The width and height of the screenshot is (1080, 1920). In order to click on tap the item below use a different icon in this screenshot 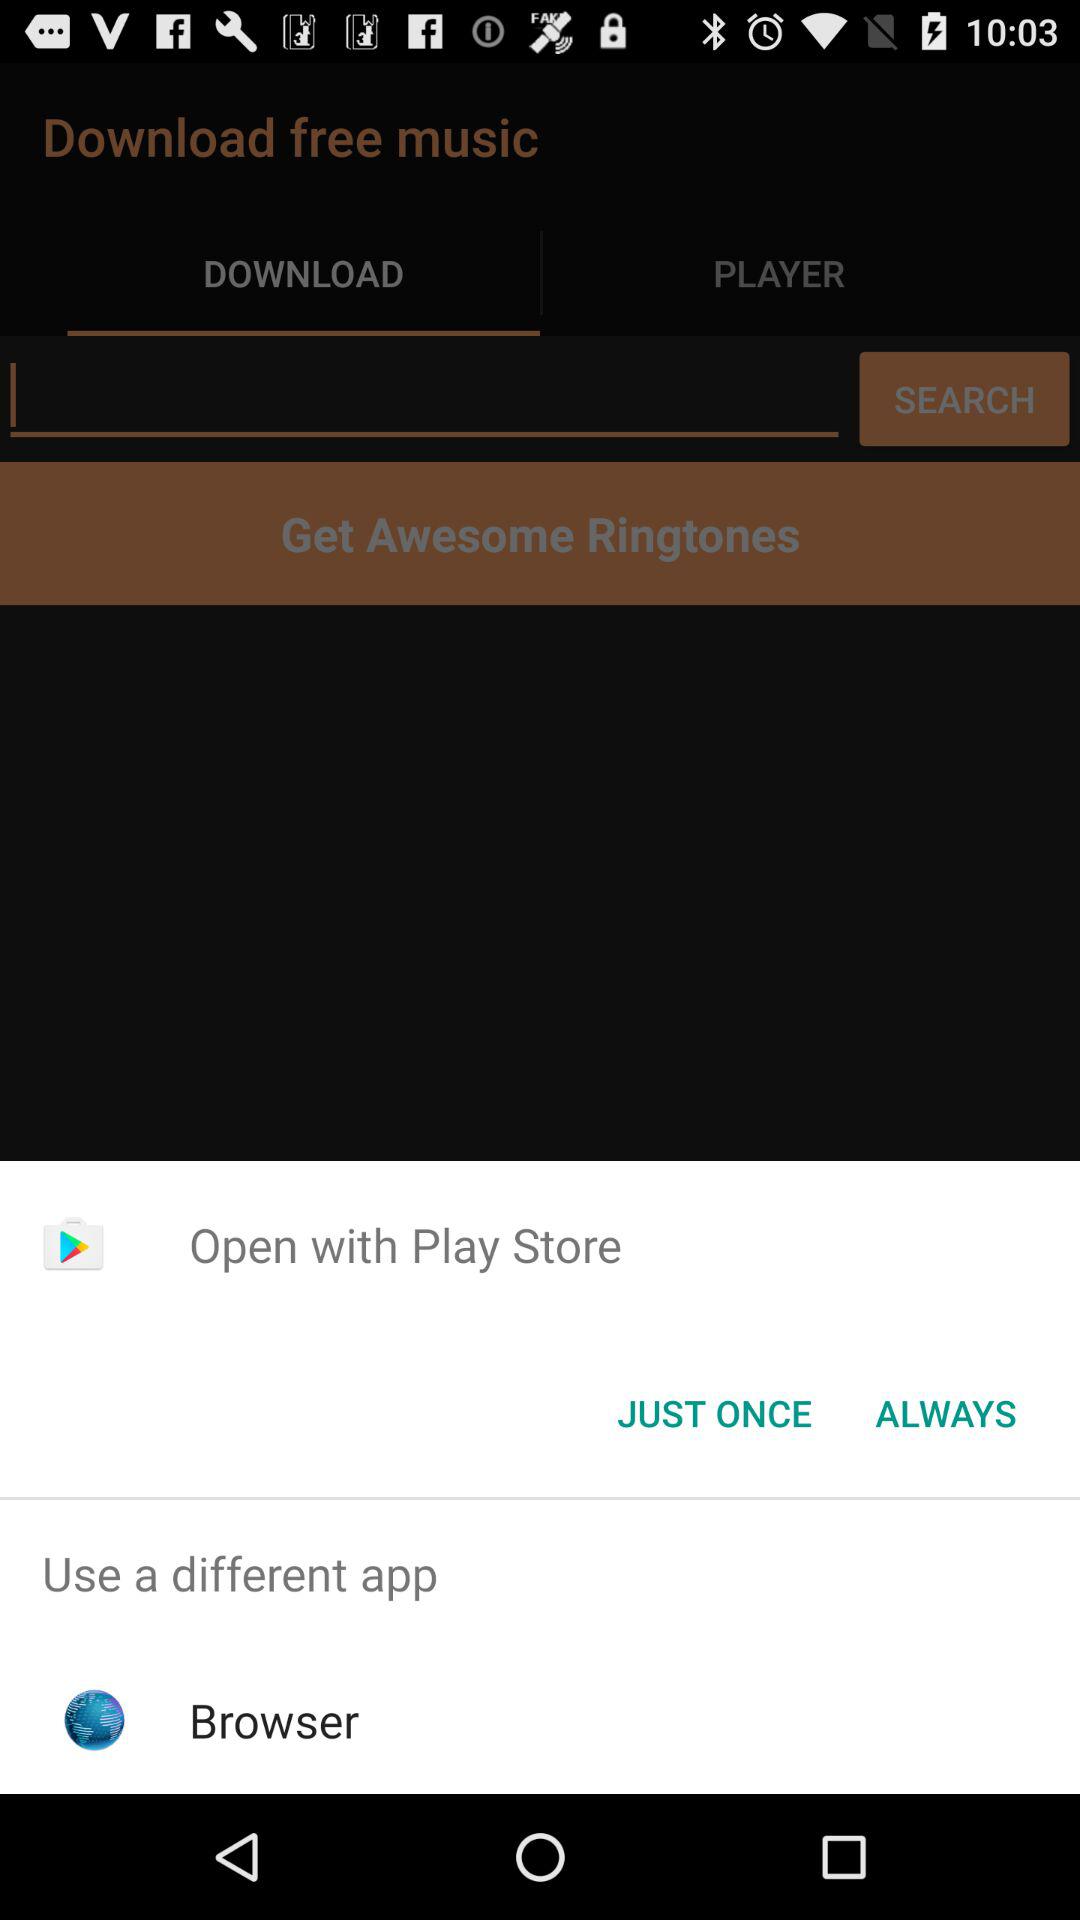, I will do `click(274, 1720)`.